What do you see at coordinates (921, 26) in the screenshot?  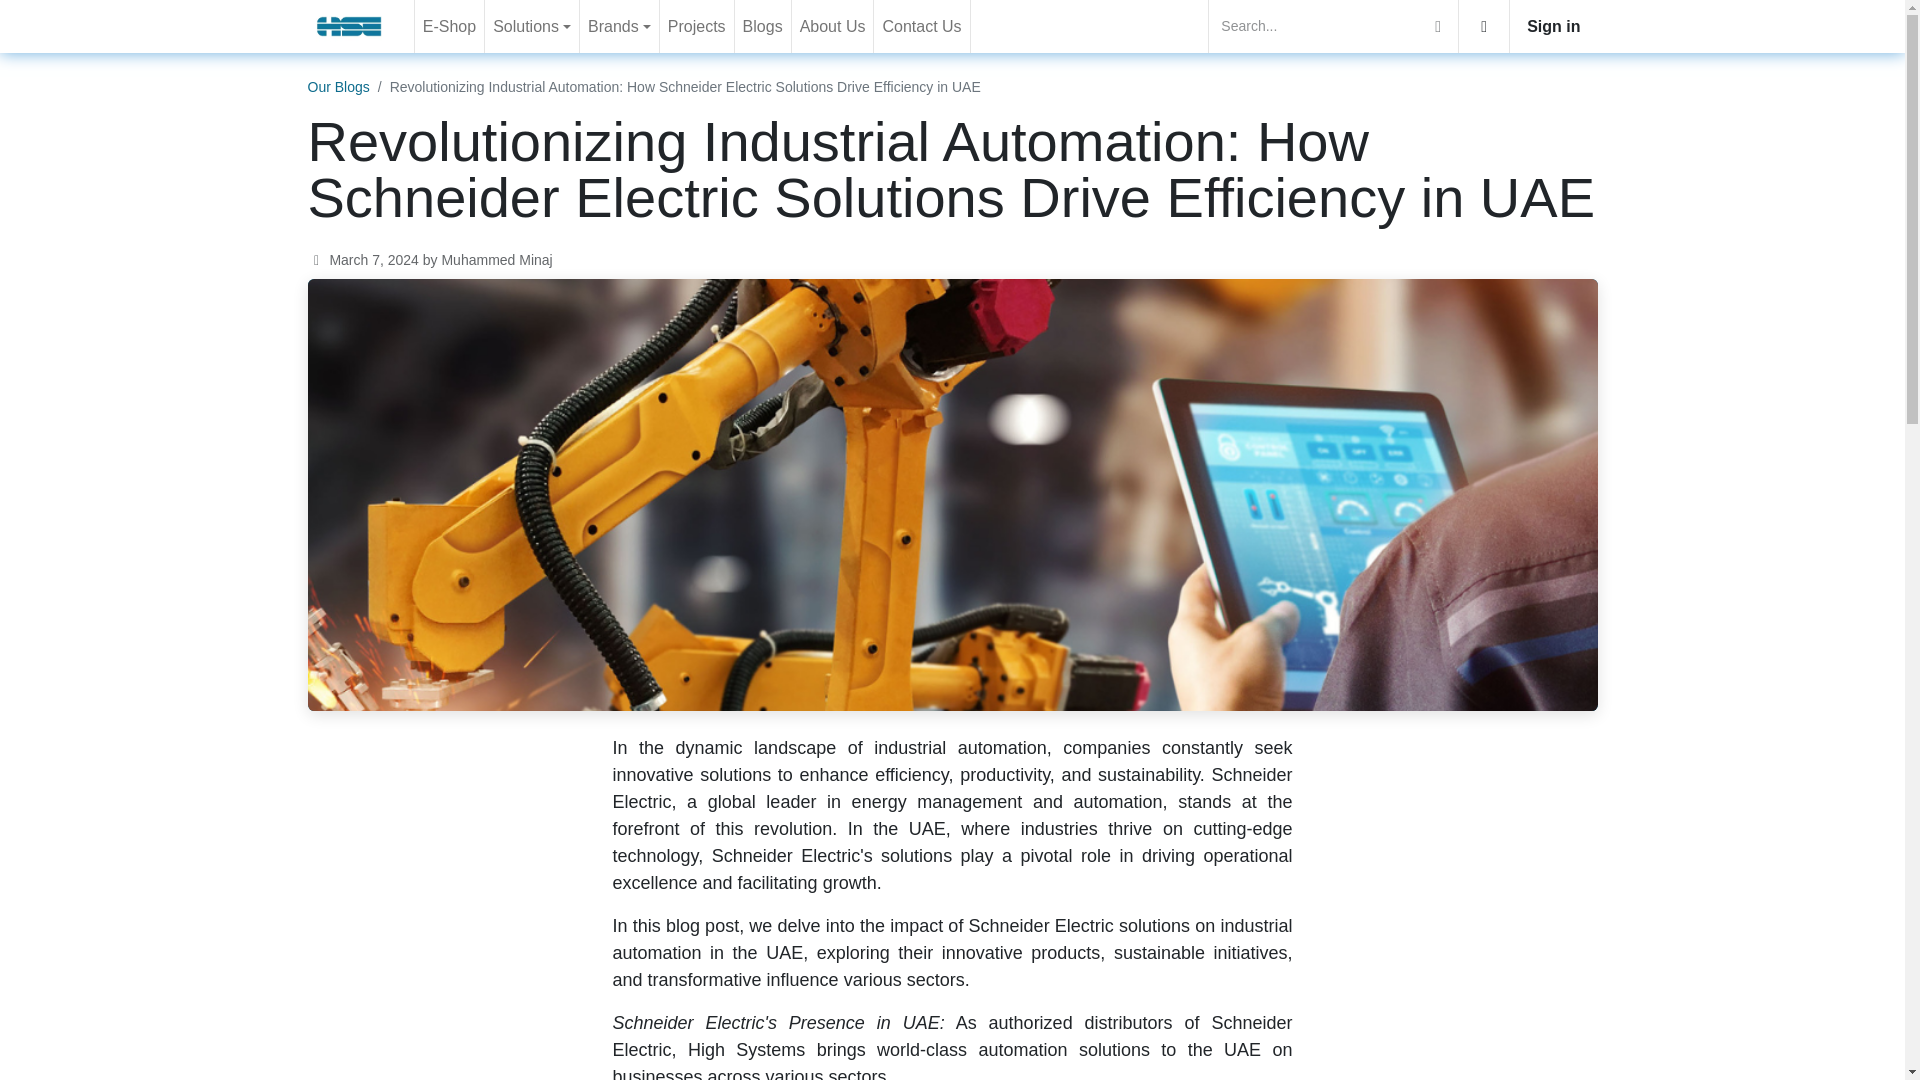 I see `Contact Us` at bounding box center [921, 26].